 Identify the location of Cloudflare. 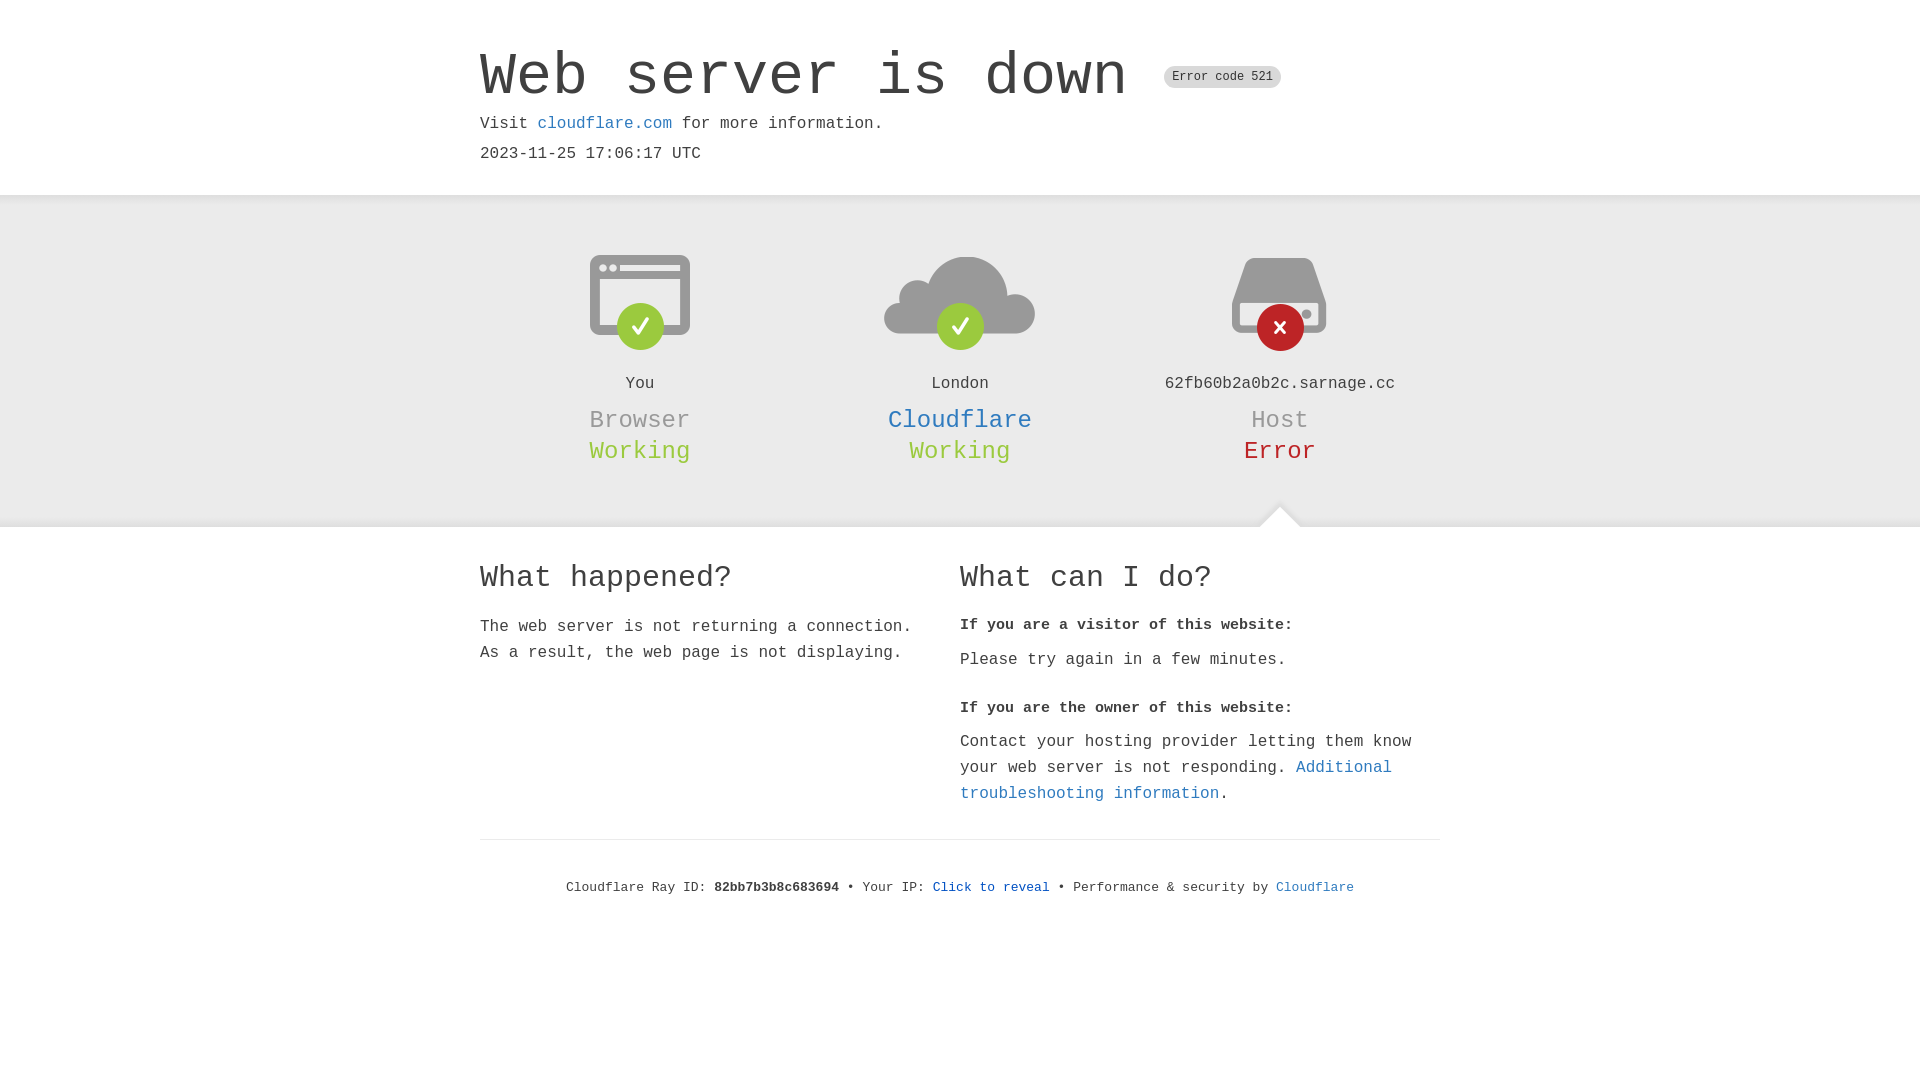
(1315, 888).